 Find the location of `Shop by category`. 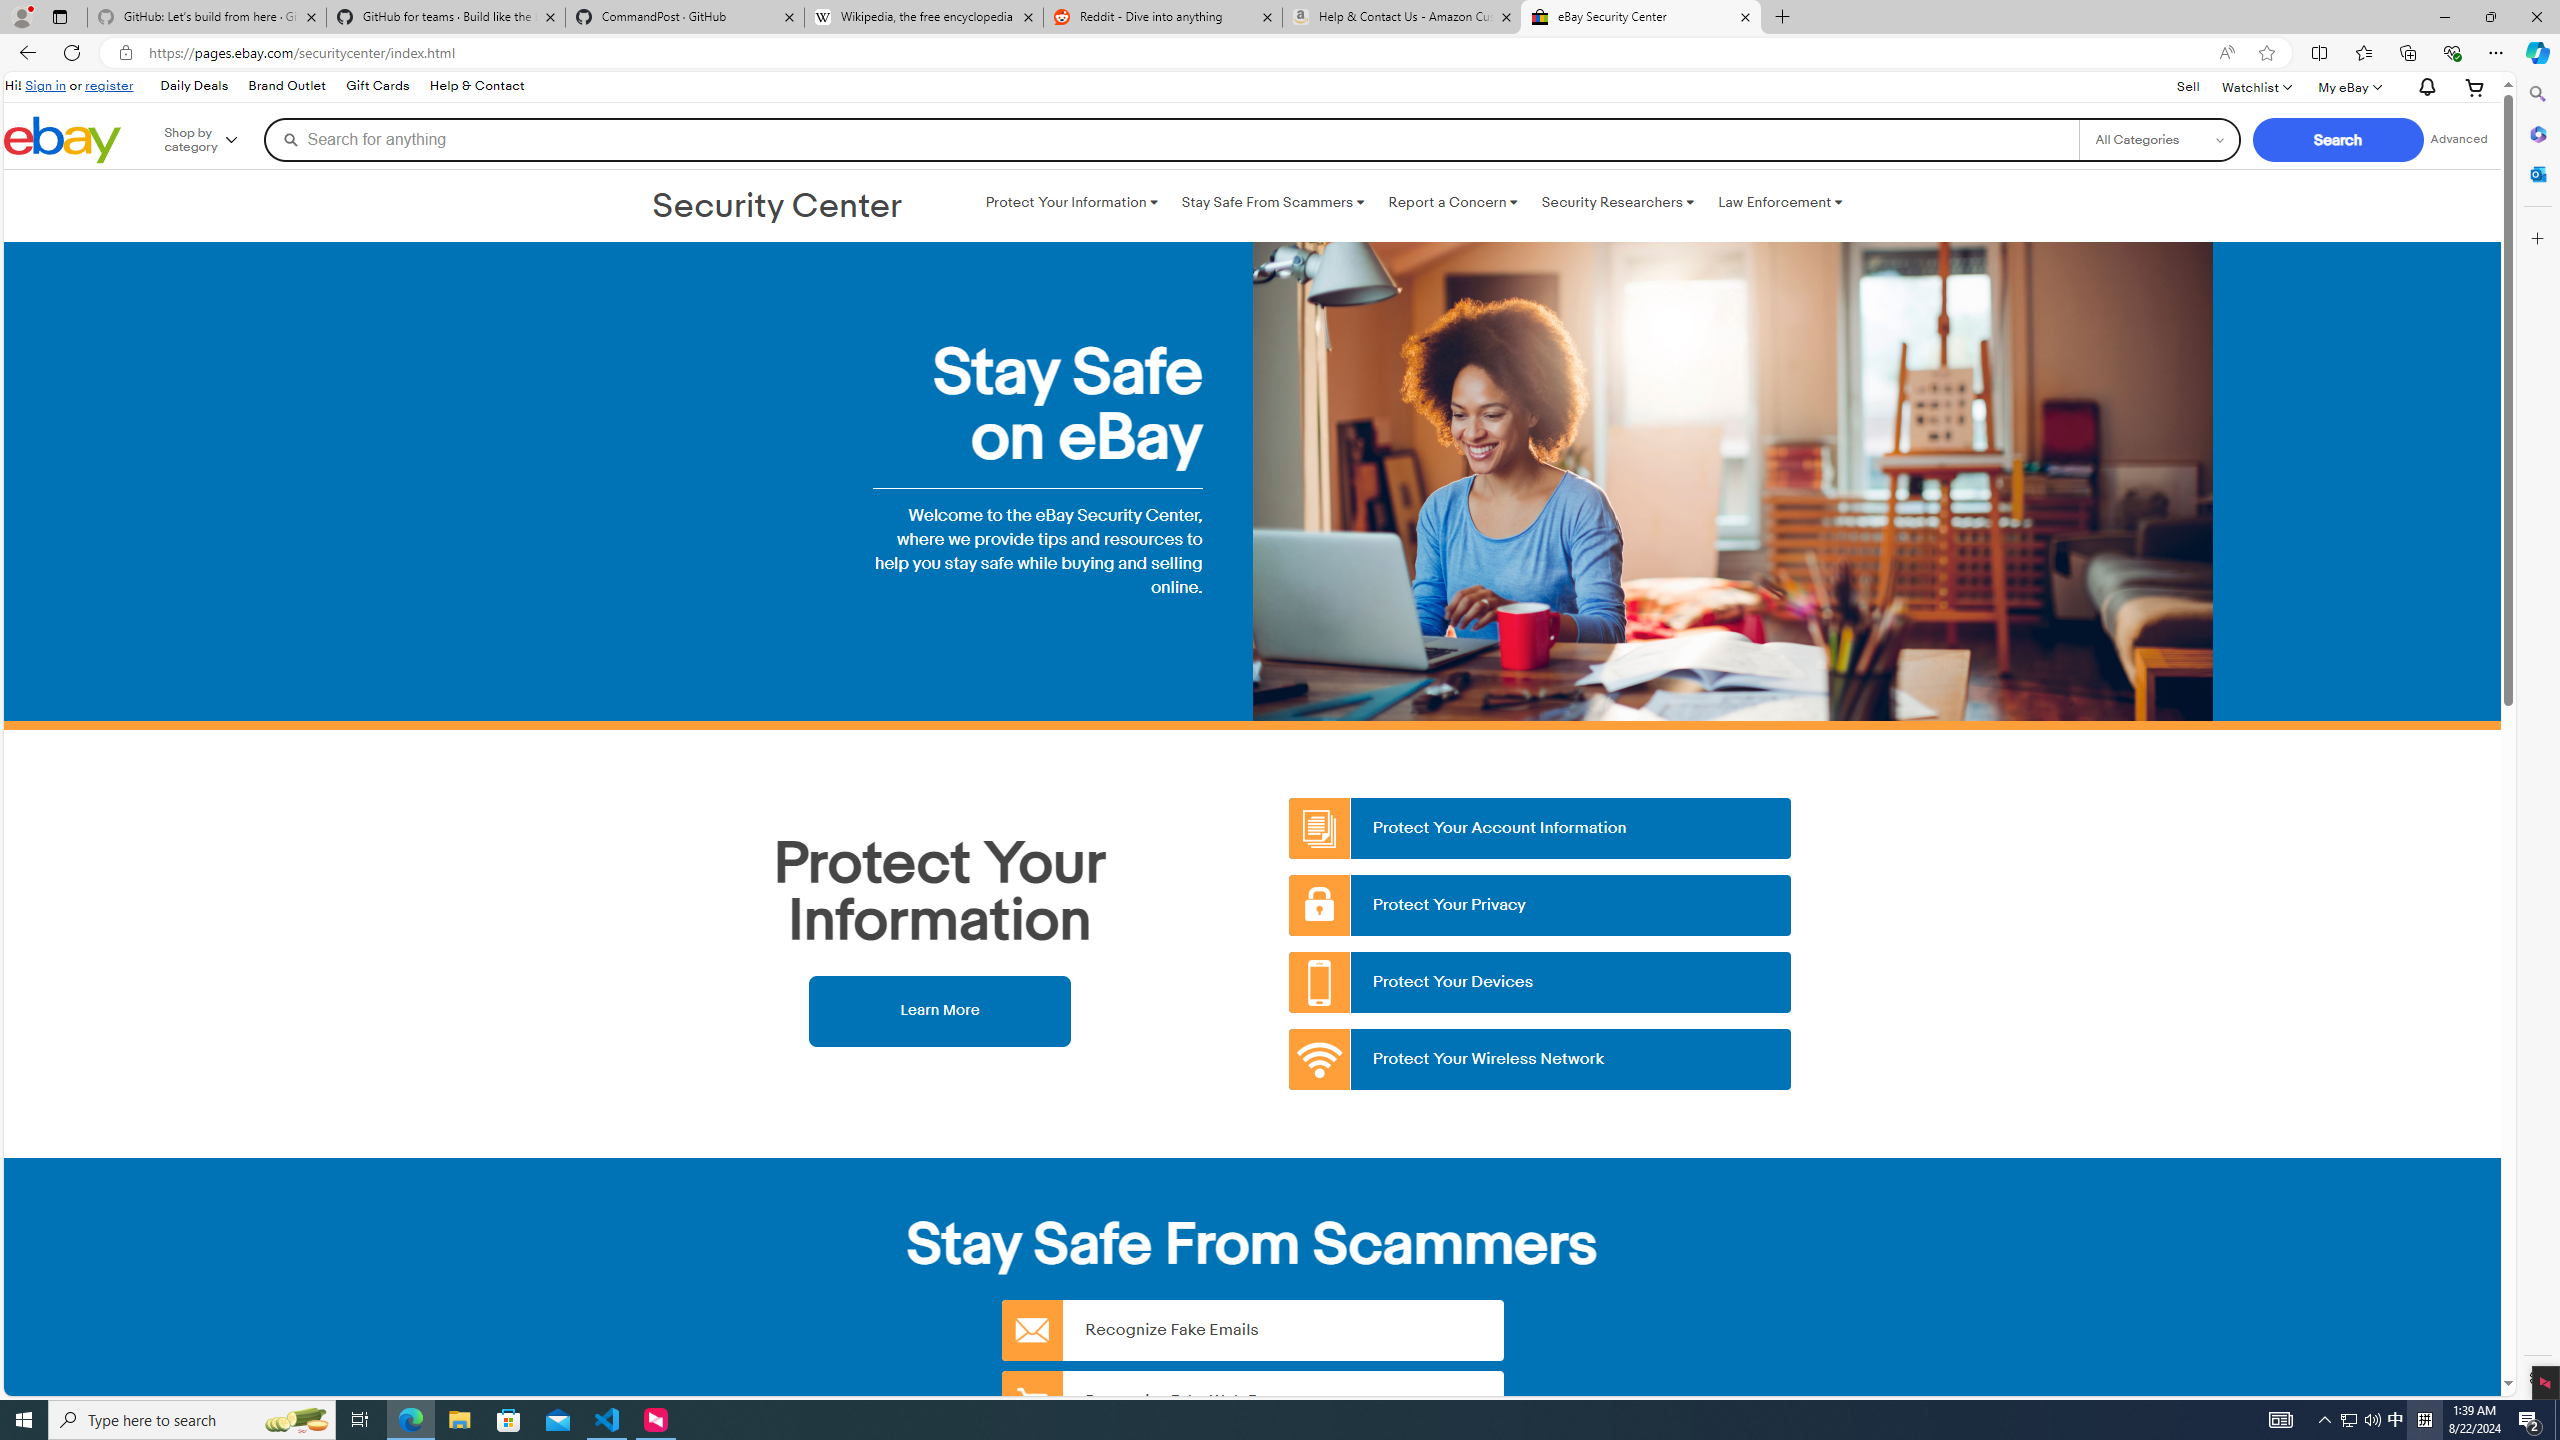

Shop by category is located at coordinates (214, 140).